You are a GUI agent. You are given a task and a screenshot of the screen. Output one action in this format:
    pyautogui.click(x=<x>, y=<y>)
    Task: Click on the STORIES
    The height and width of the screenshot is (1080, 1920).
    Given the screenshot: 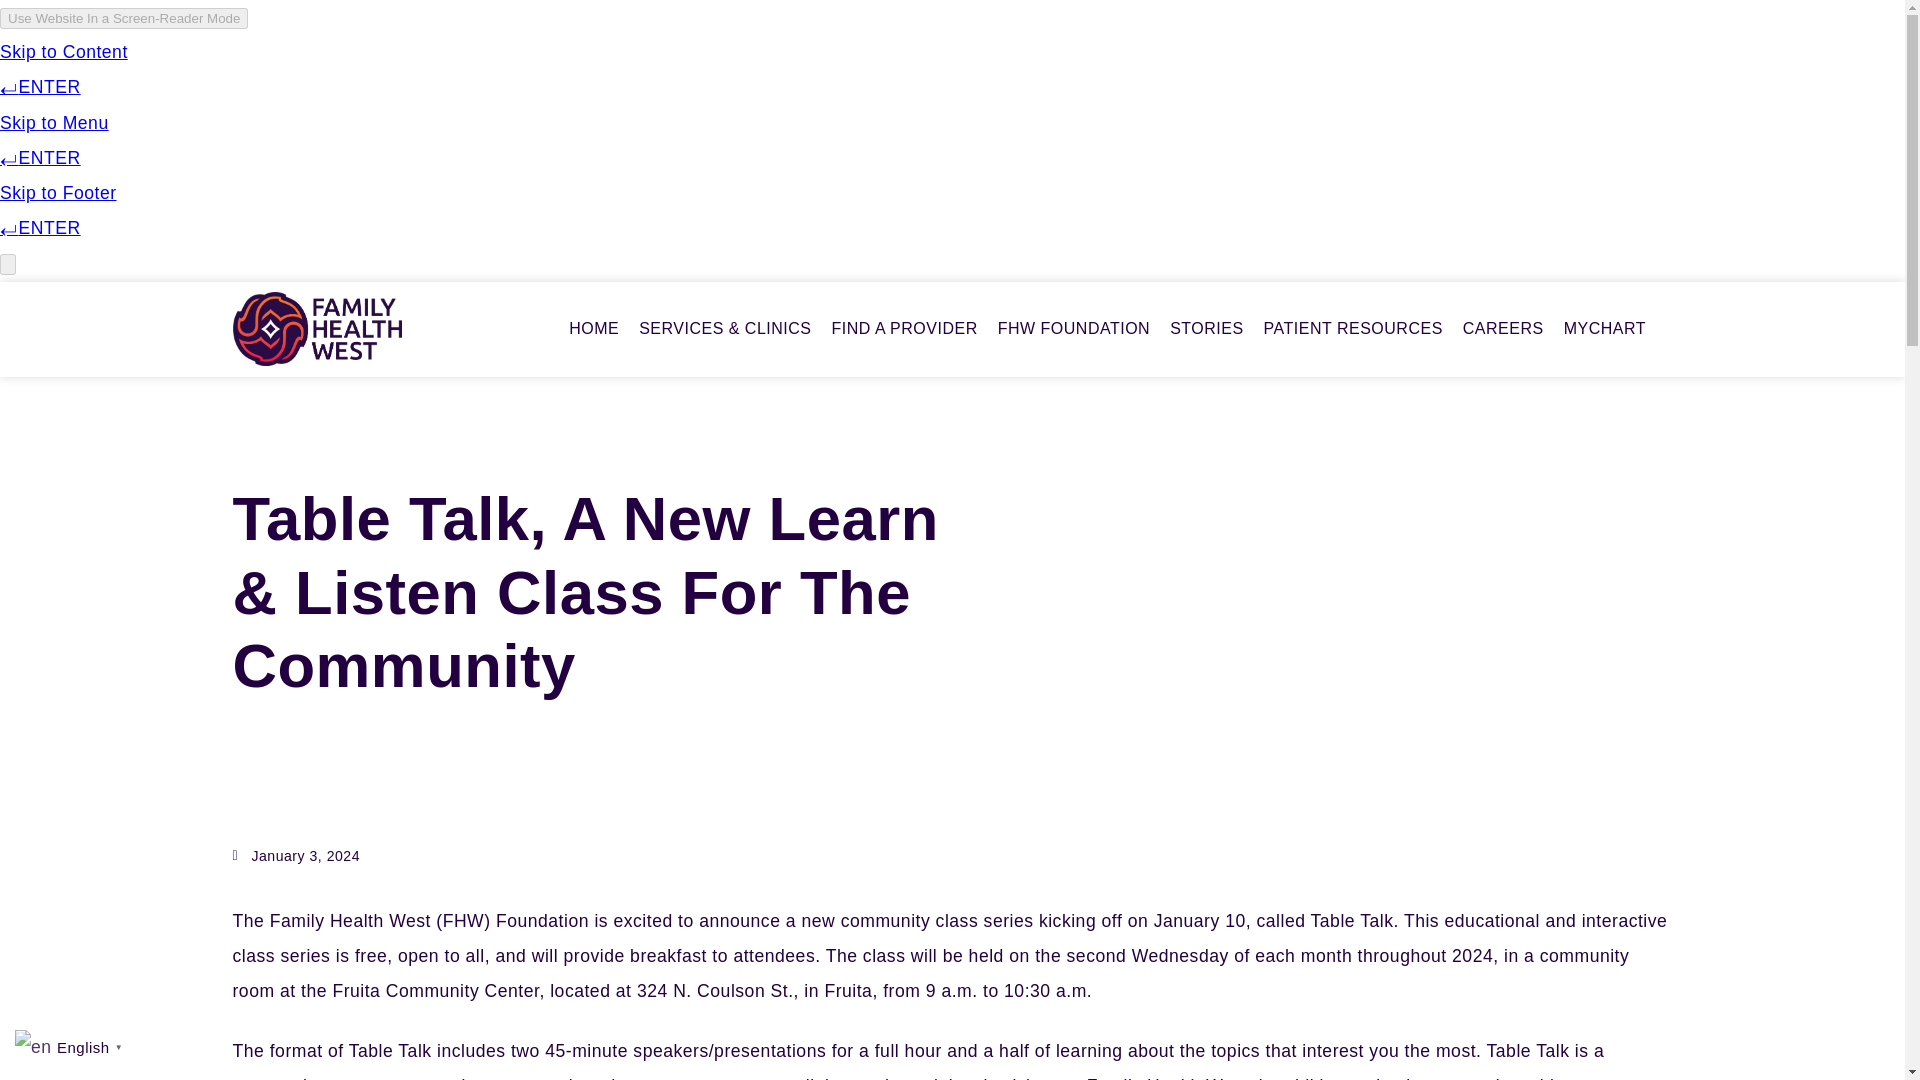 What is the action you would take?
    pyautogui.click(x=1206, y=328)
    